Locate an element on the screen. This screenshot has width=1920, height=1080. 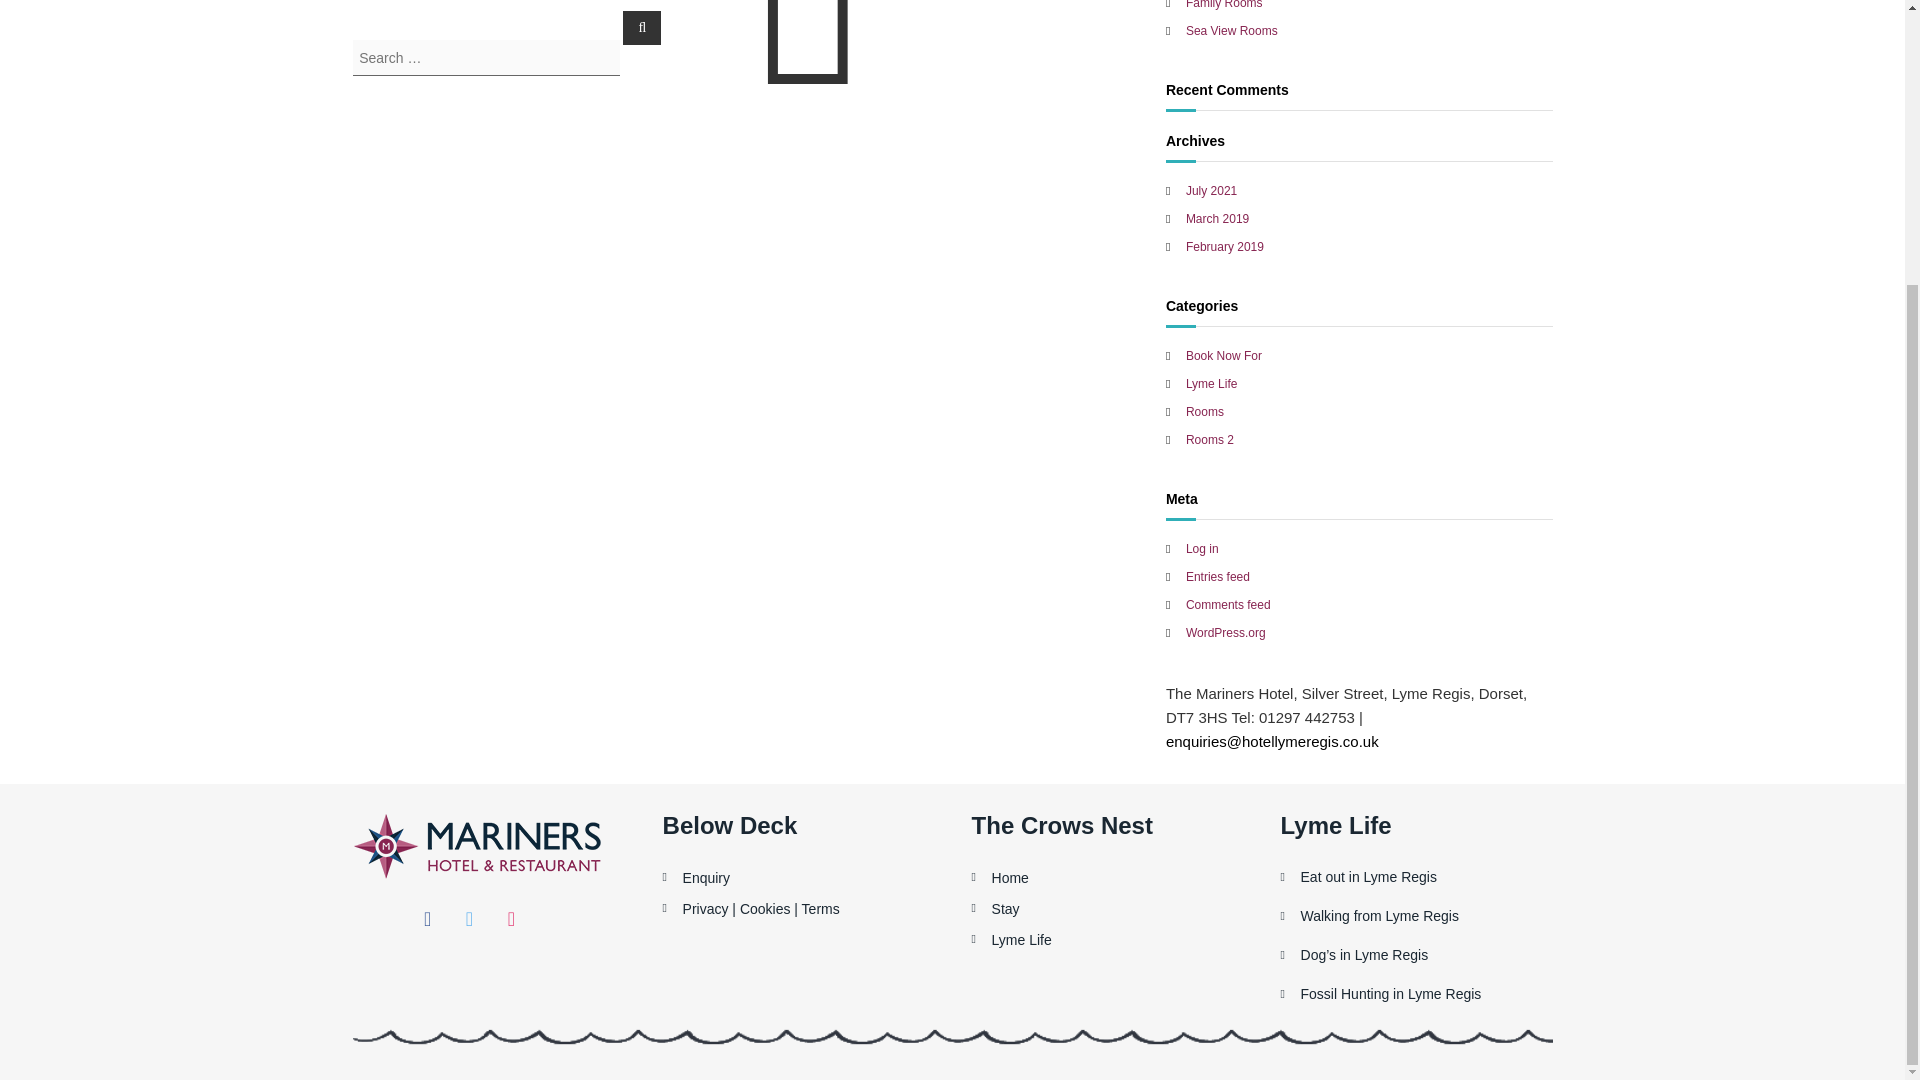
Permalink to Fossil Hunting in Lyme Regis is located at coordinates (1392, 994).